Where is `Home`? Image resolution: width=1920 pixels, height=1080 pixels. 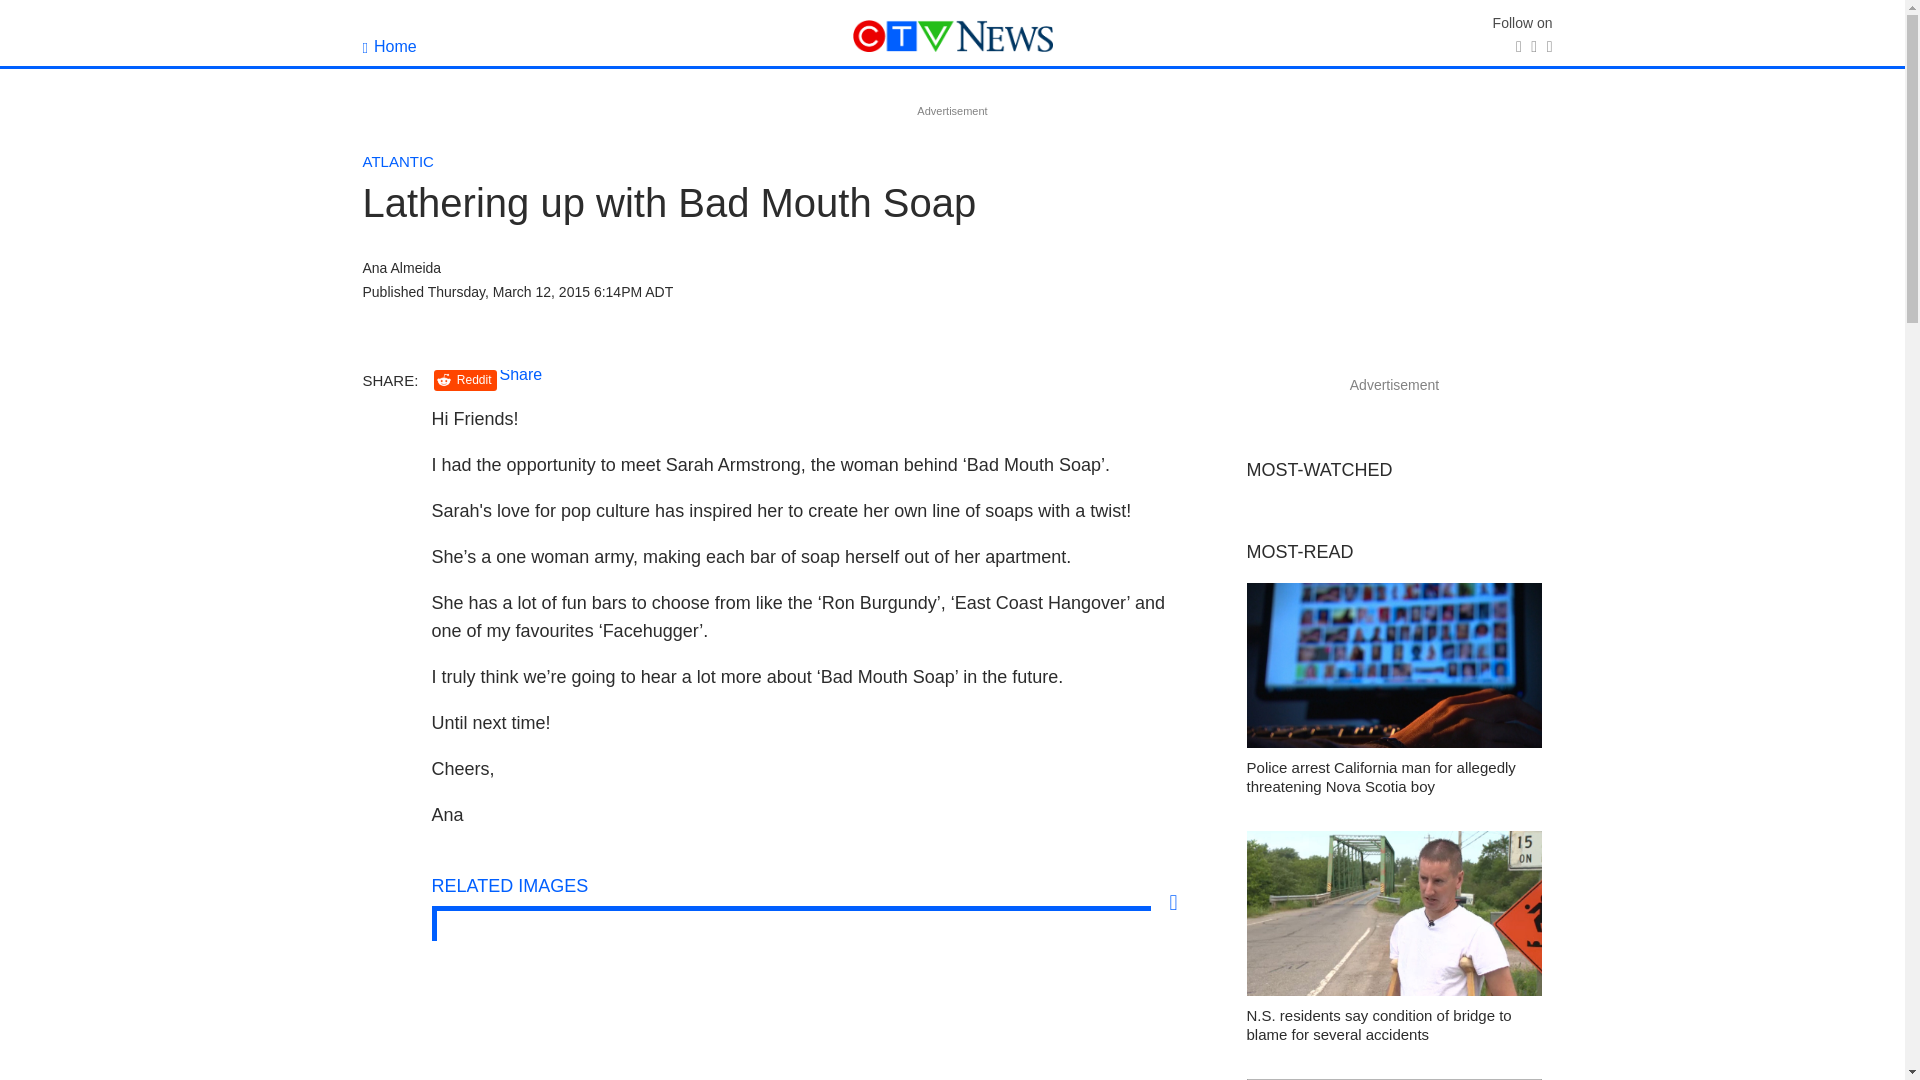 Home is located at coordinates (389, 46).